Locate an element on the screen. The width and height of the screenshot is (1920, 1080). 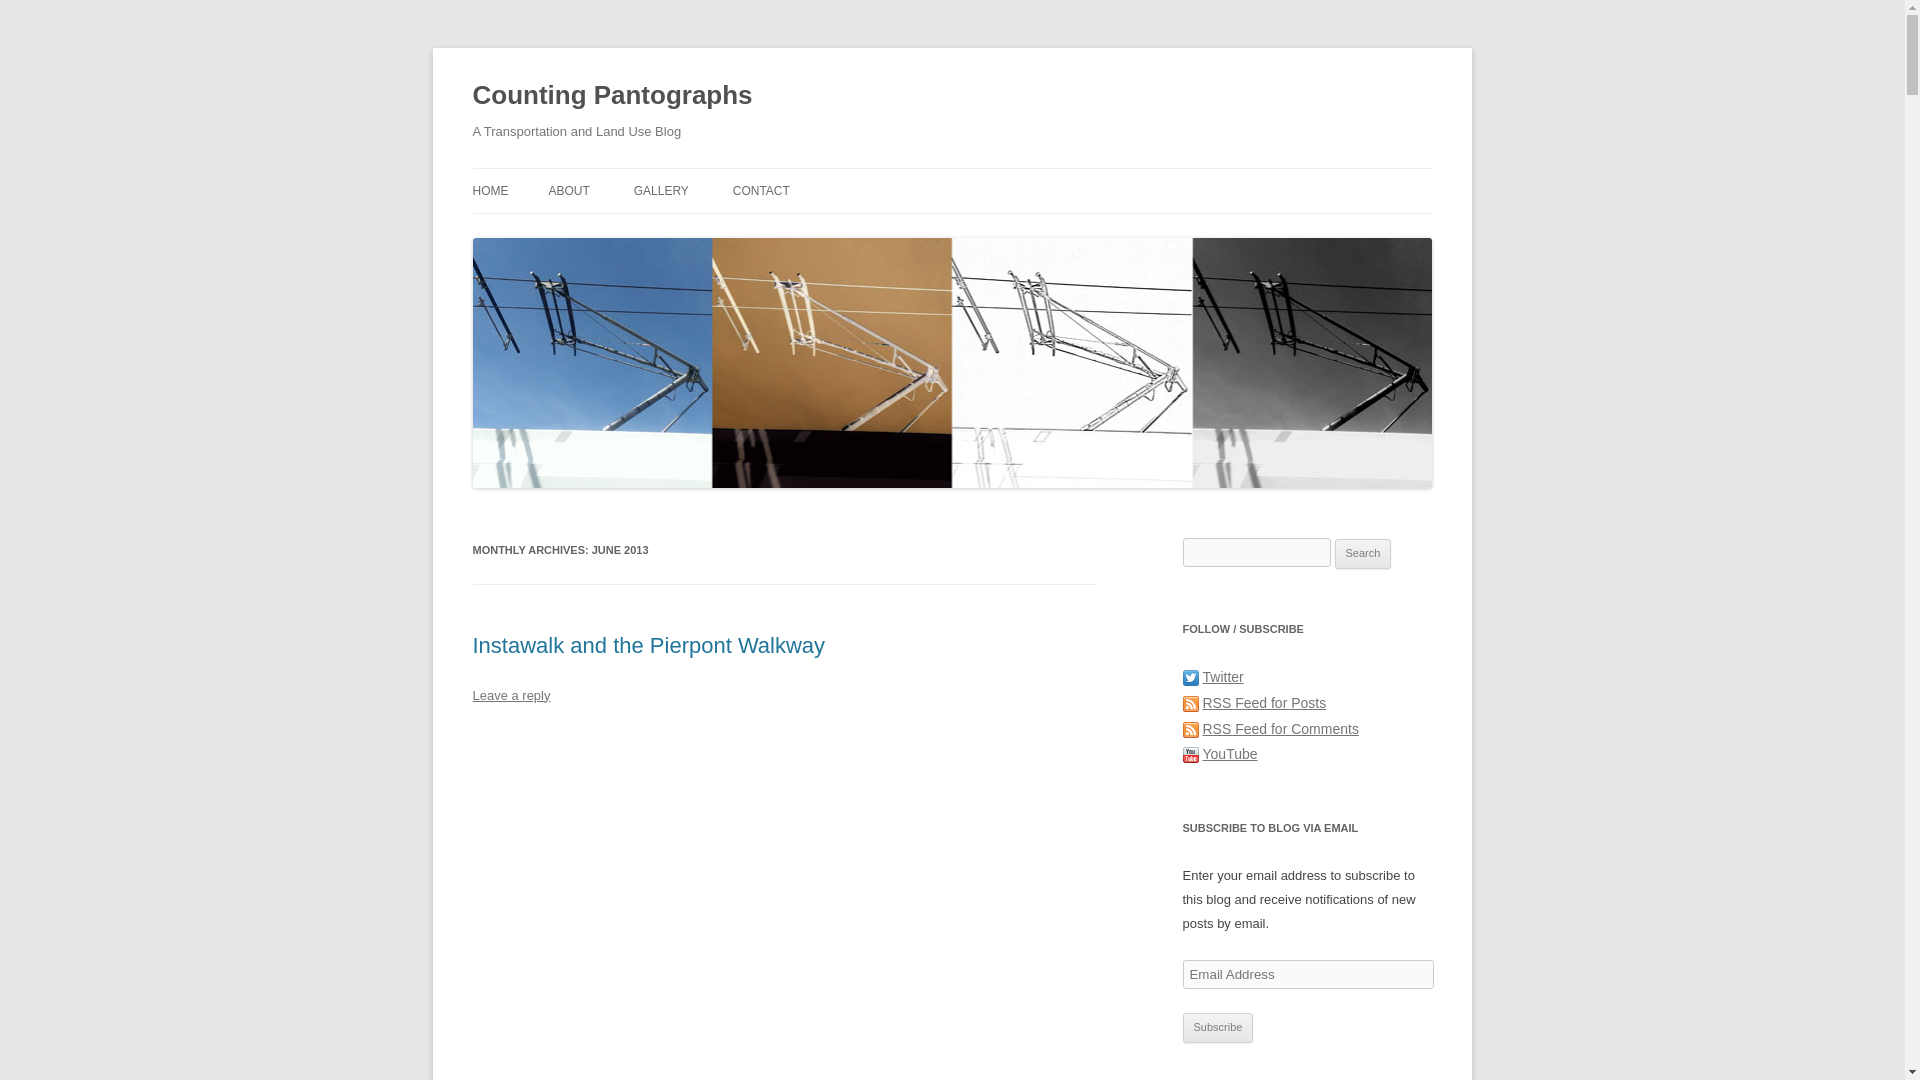
CONTACT is located at coordinates (761, 190).